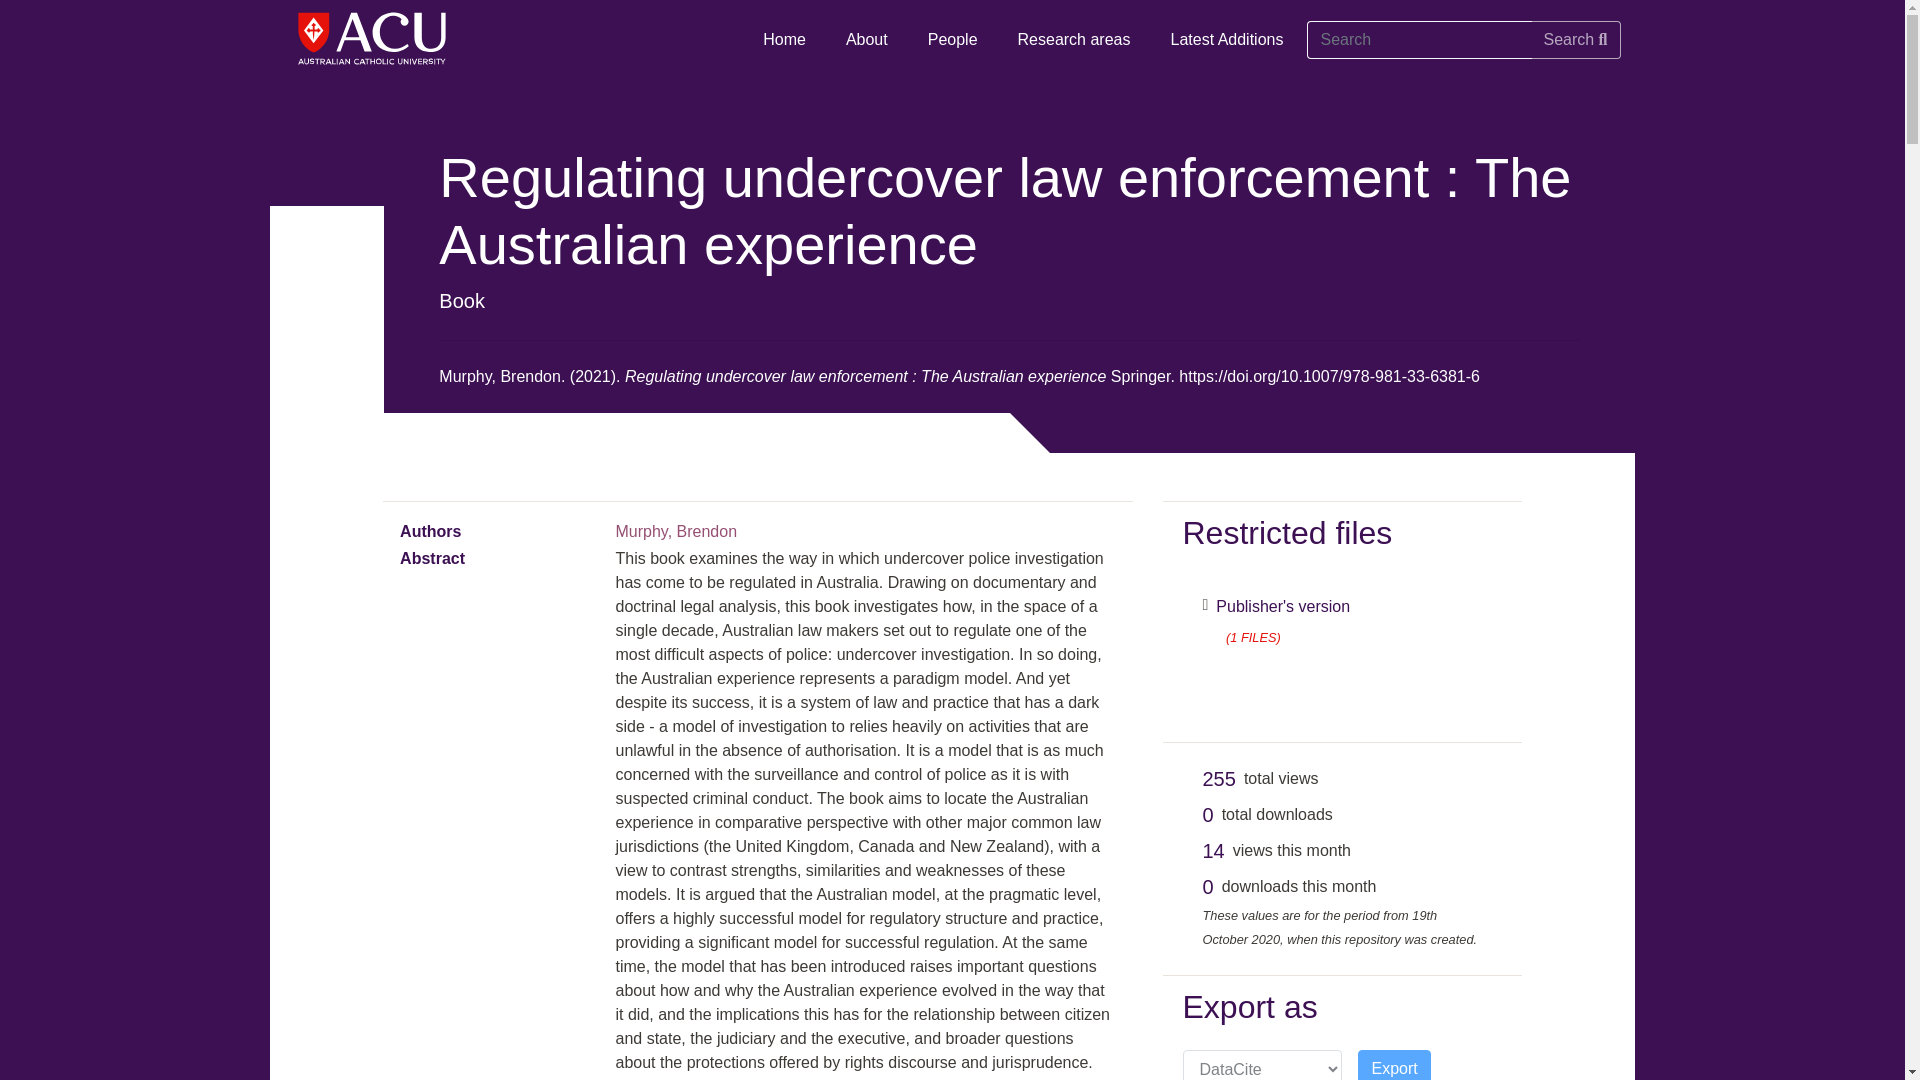 This screenshot has height=1080, width=1920. What do you see at coordinates (676, 531) in the screenshot?
I see `Murphy, Brendon` at bounding box center [676, 531].